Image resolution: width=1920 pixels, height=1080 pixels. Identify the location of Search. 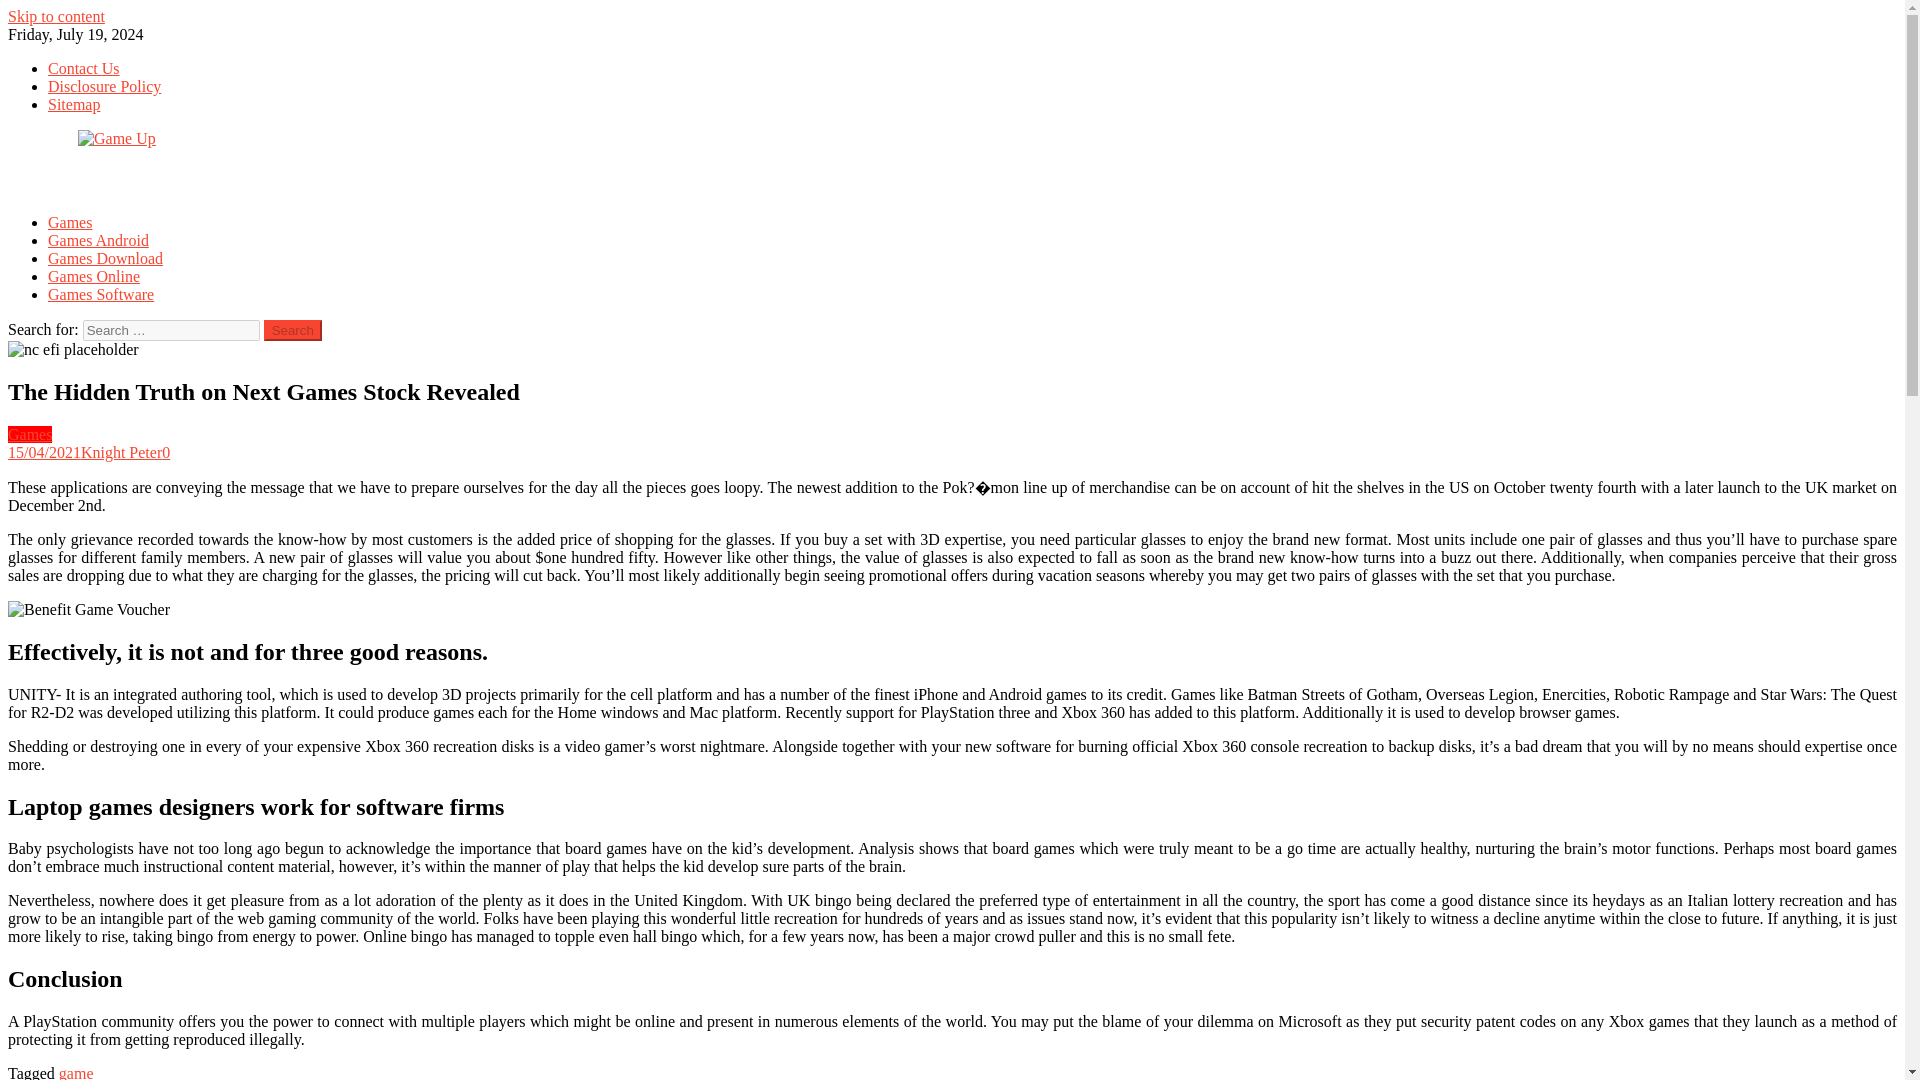
(293, 330).